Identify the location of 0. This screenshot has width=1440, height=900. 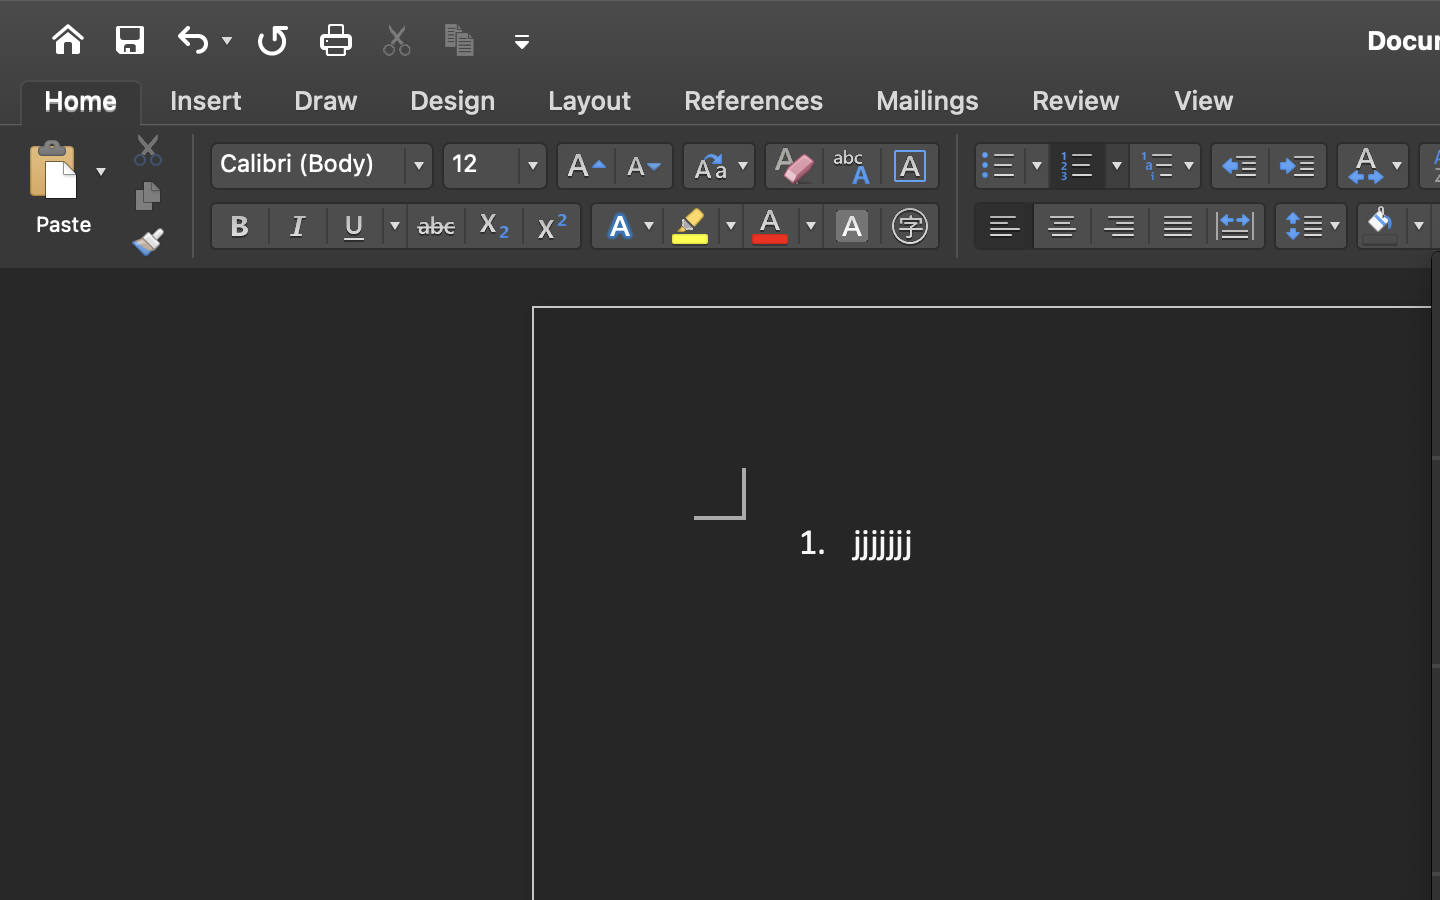
(398, 40).